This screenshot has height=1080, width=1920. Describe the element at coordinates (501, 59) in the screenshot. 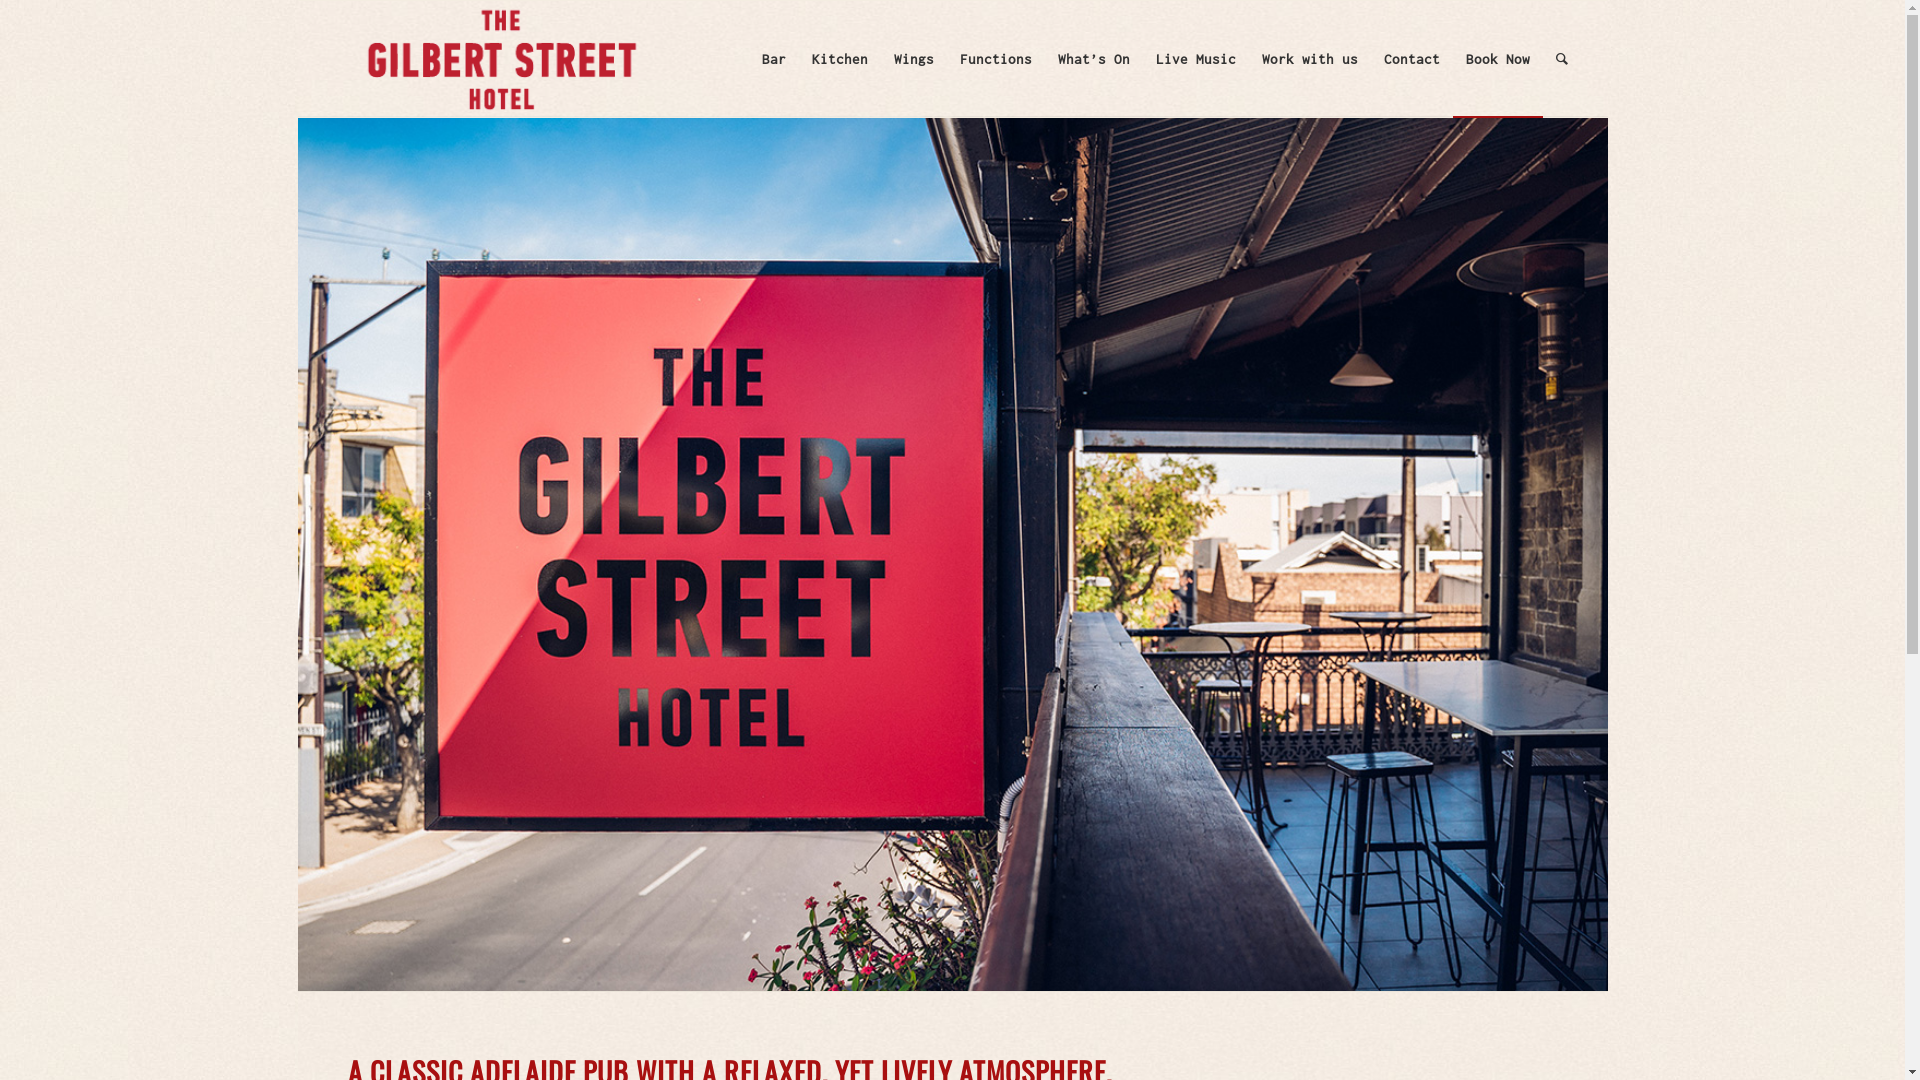

I see `GSH_Logo` at that location.